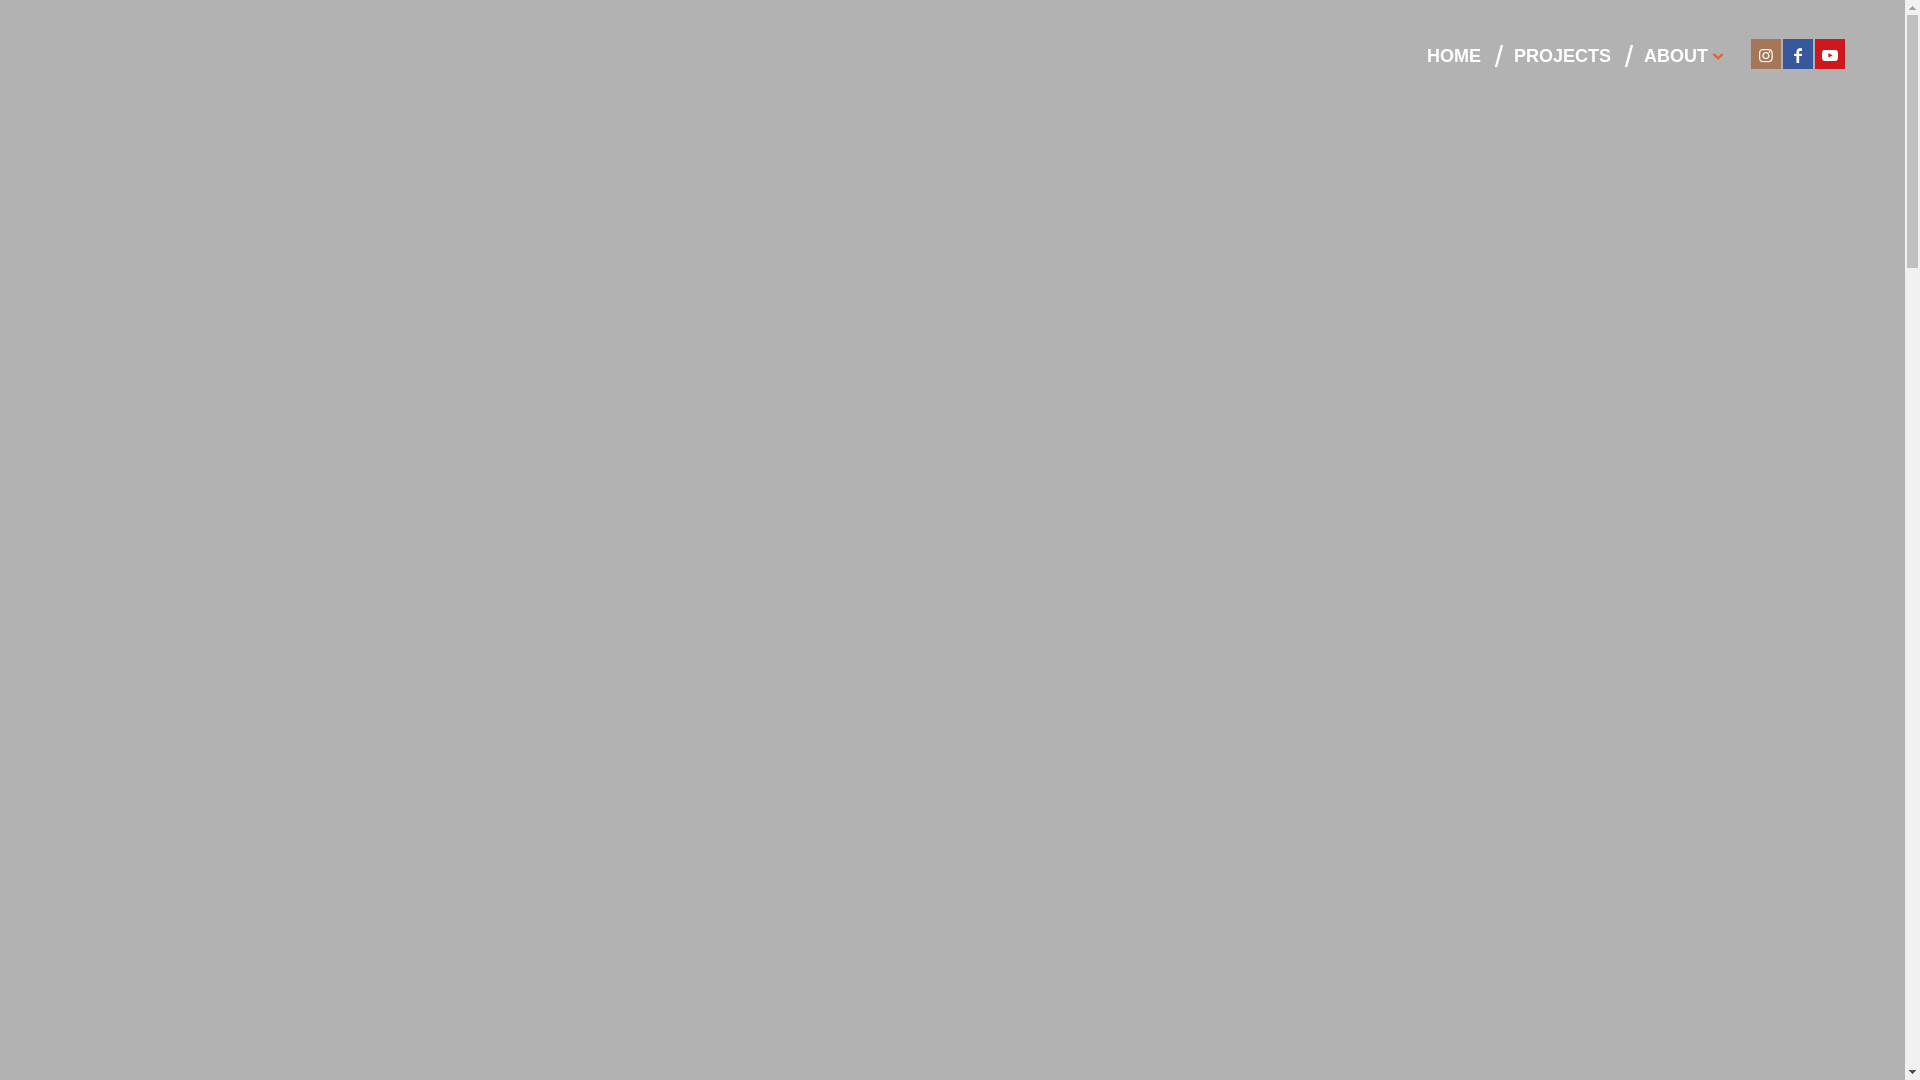 Image resolution: width=1920 pixels, height=1080 pixels. What do you see at coordinates (1830, 54) in the screenshot?
I see `Youtube` at bounding box center [1830, 54].